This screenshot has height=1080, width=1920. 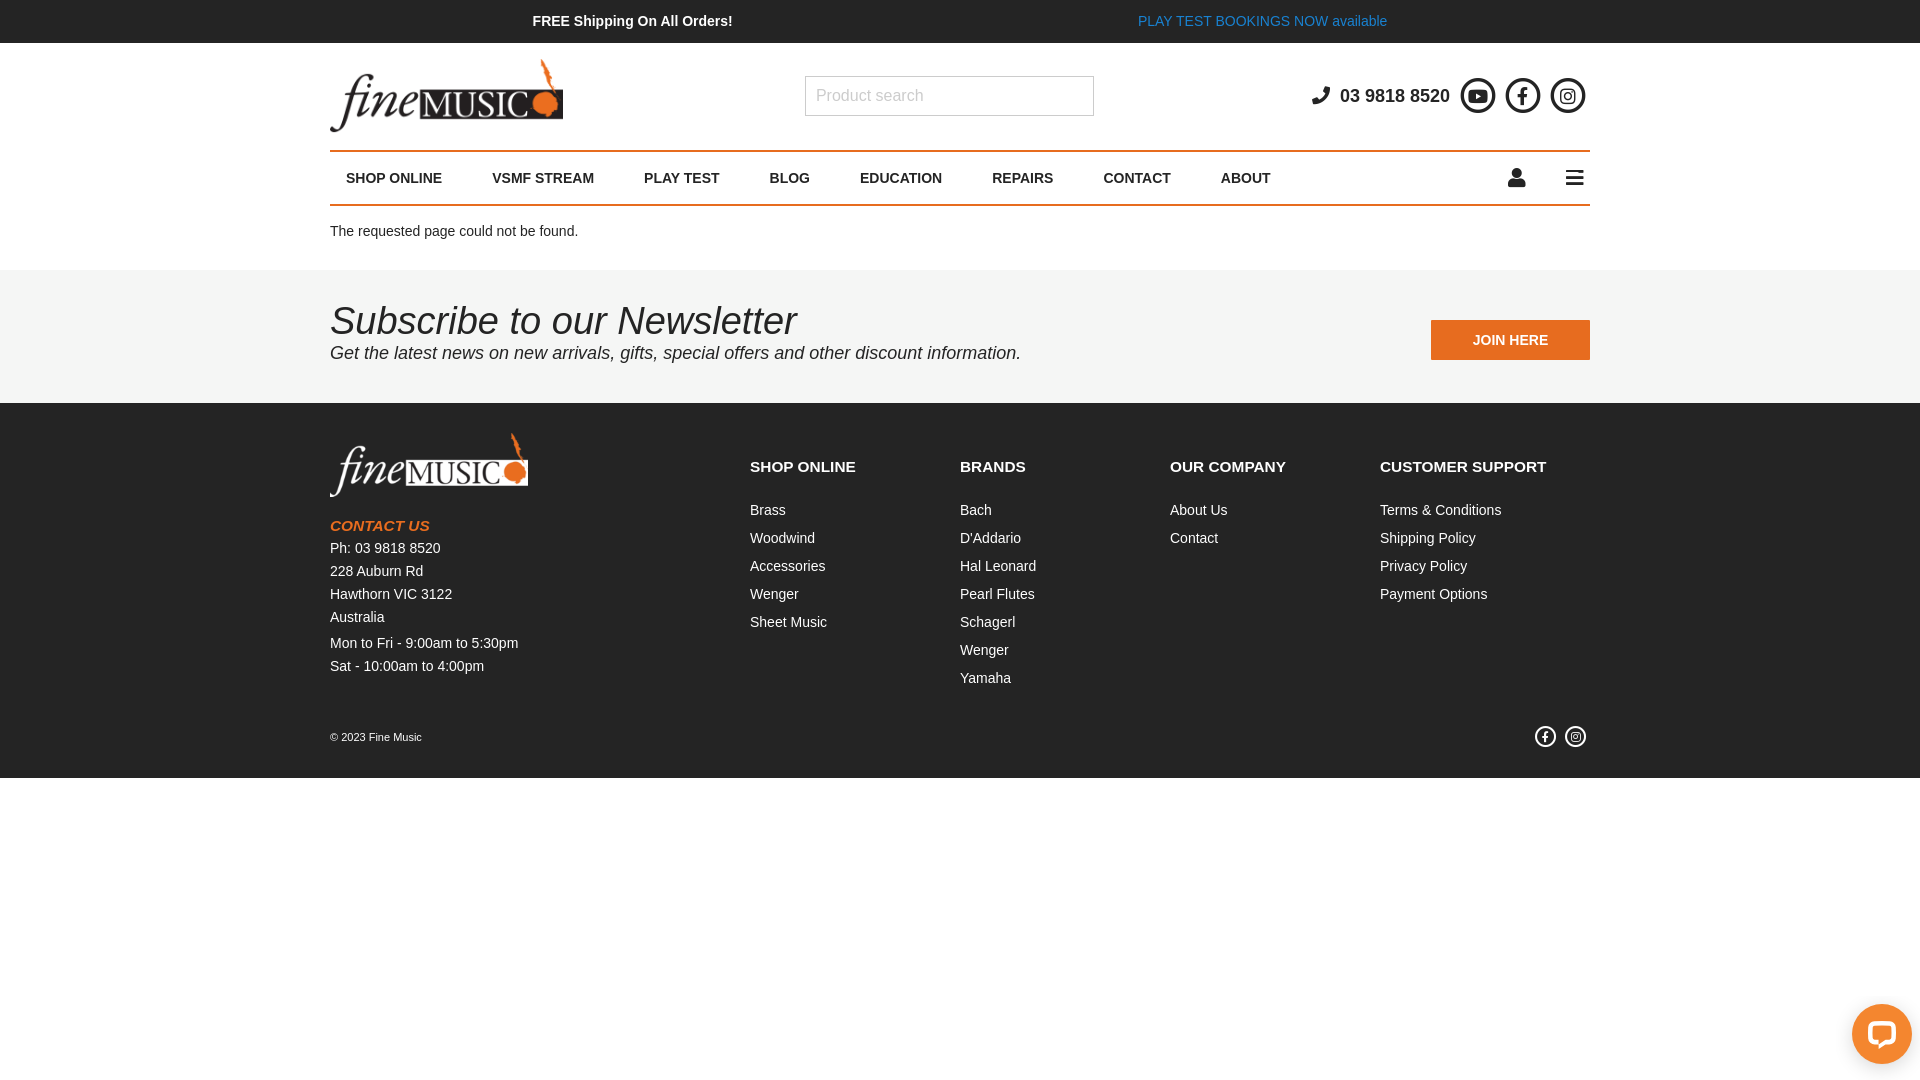 I want to click on Contact, so click(x=1194, y=538).